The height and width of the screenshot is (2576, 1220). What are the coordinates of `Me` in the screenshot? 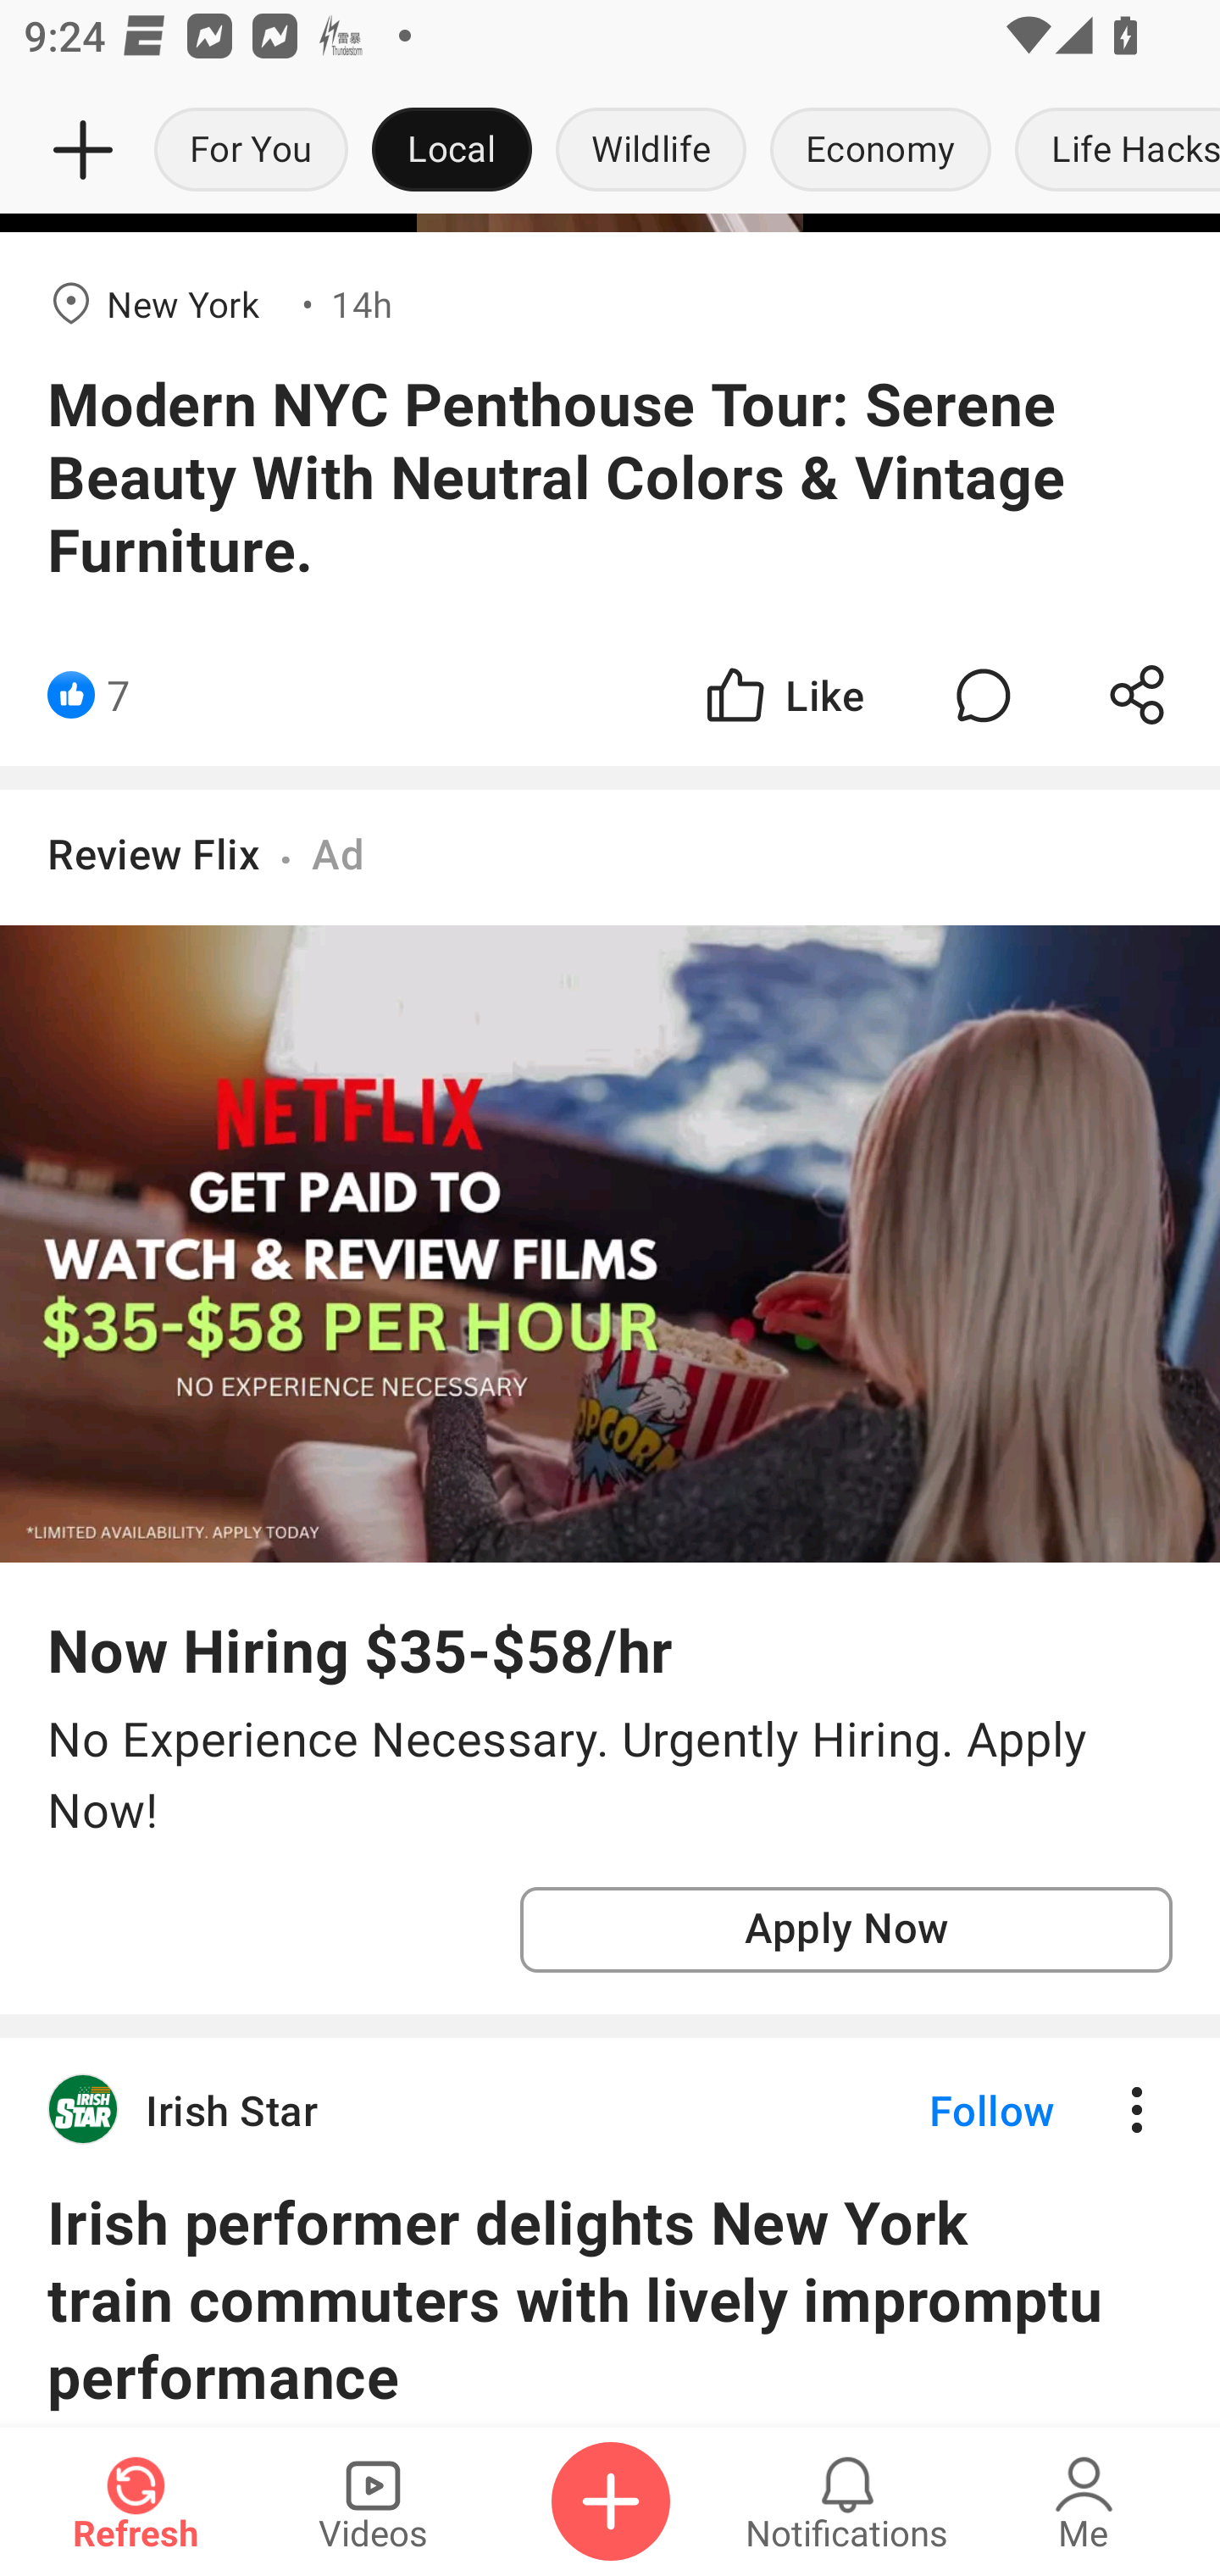 It's located at (1084, 2501).